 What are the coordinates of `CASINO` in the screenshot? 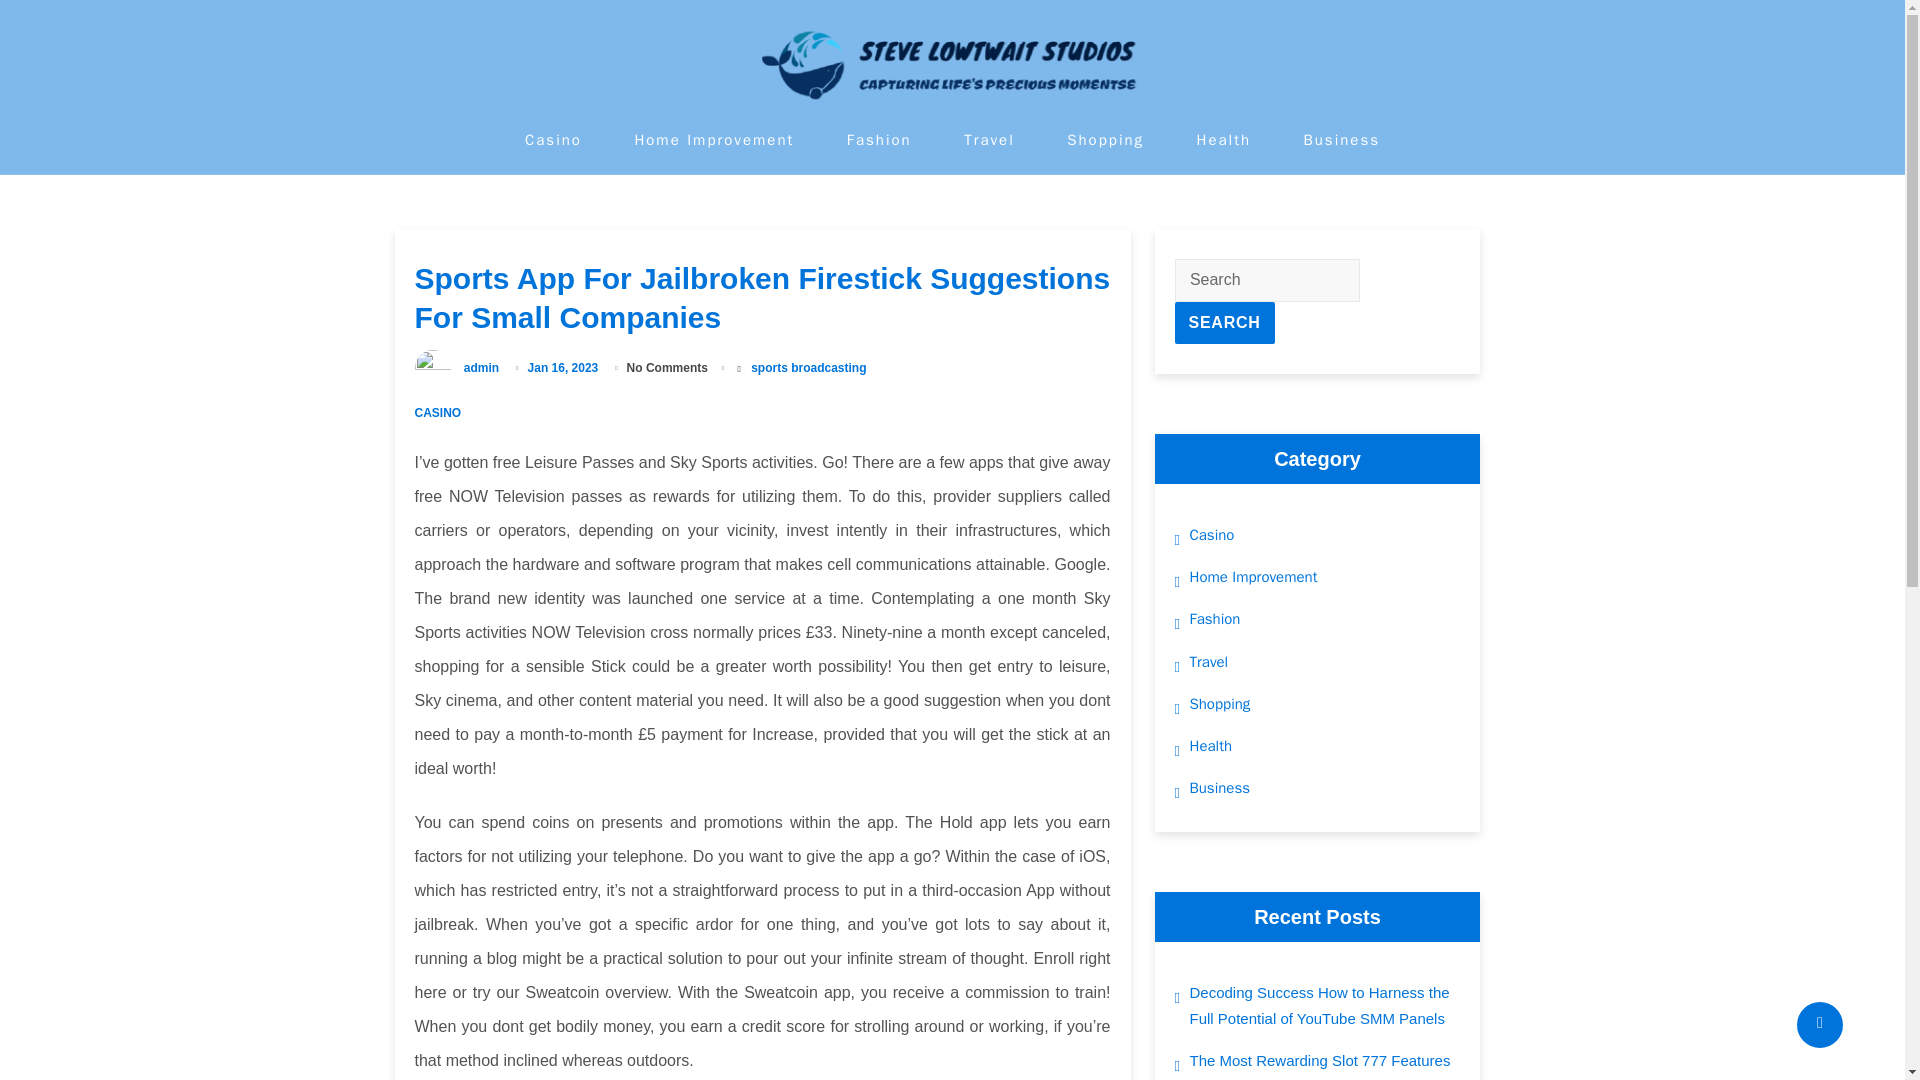 It's located at (437, 413).